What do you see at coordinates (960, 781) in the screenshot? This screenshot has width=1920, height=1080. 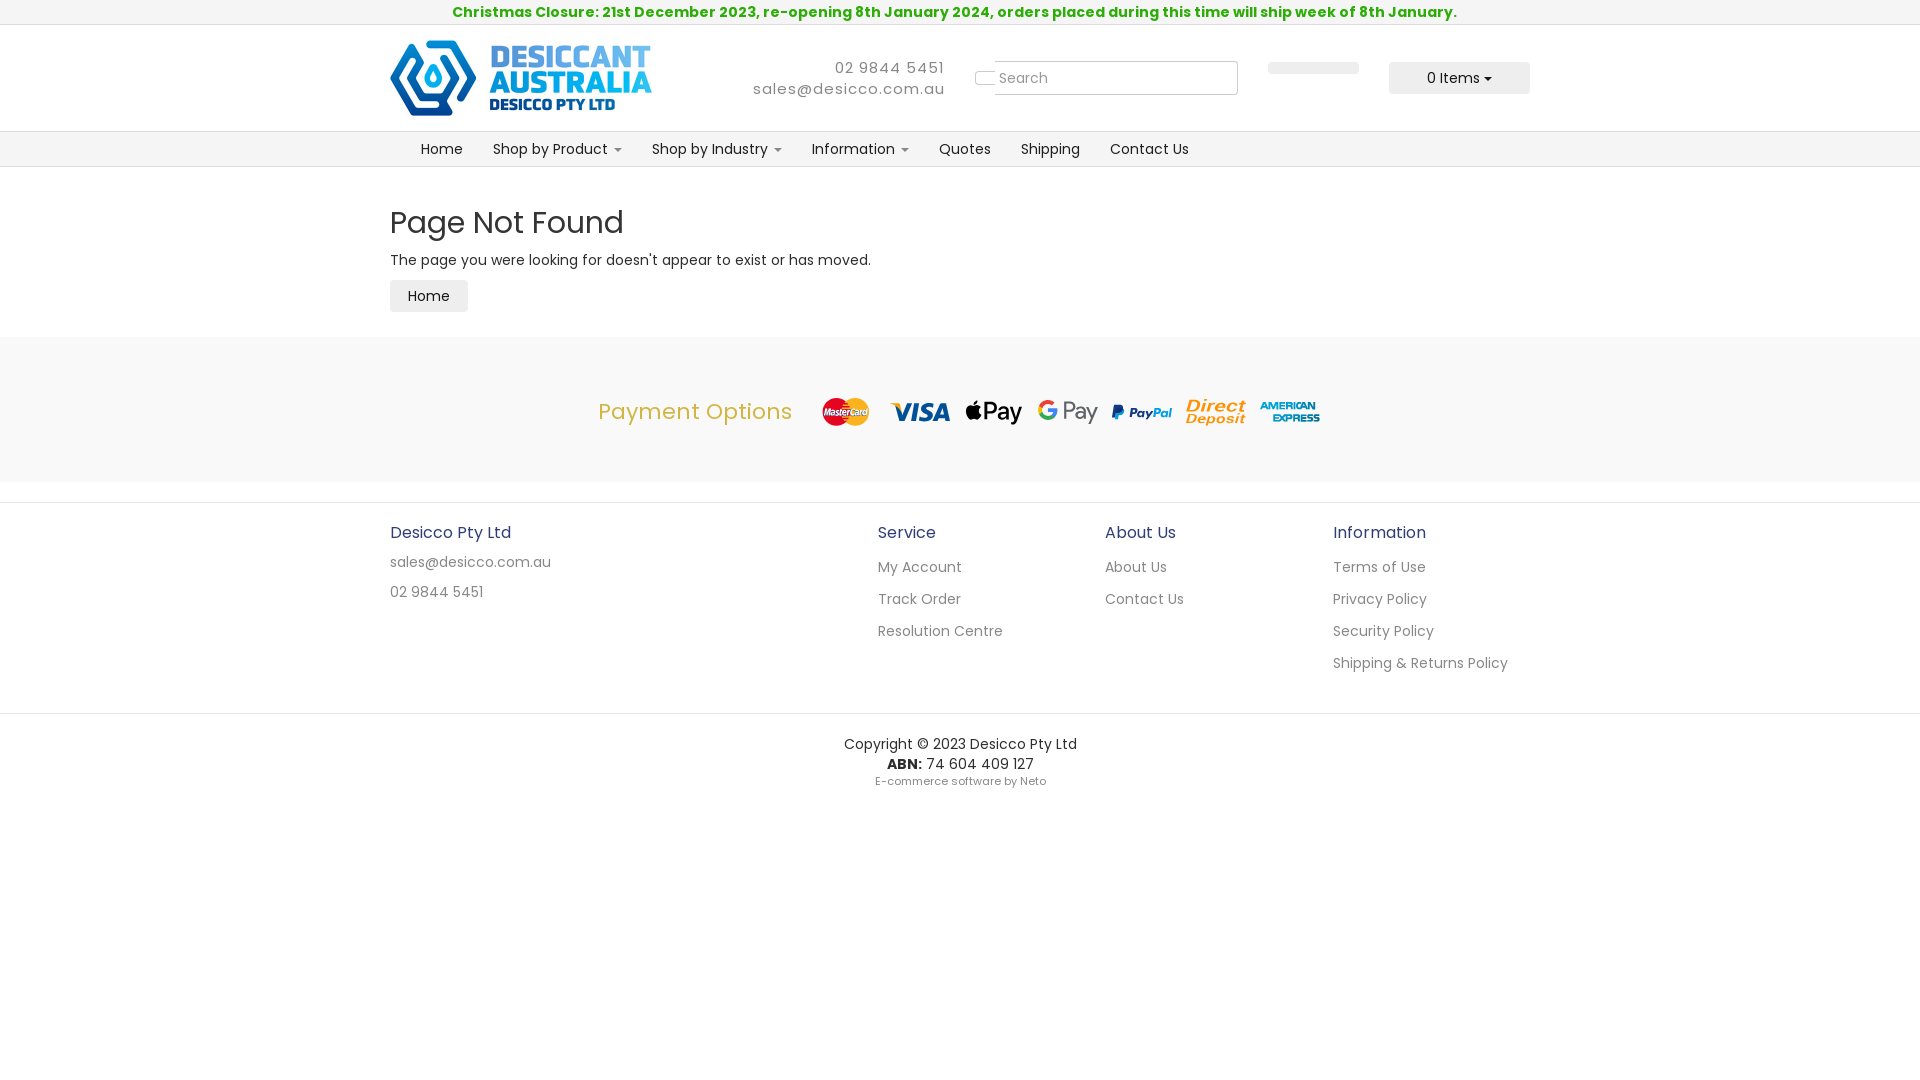 I see `E-commerce software by Neto` at bounding box center [960, 781].